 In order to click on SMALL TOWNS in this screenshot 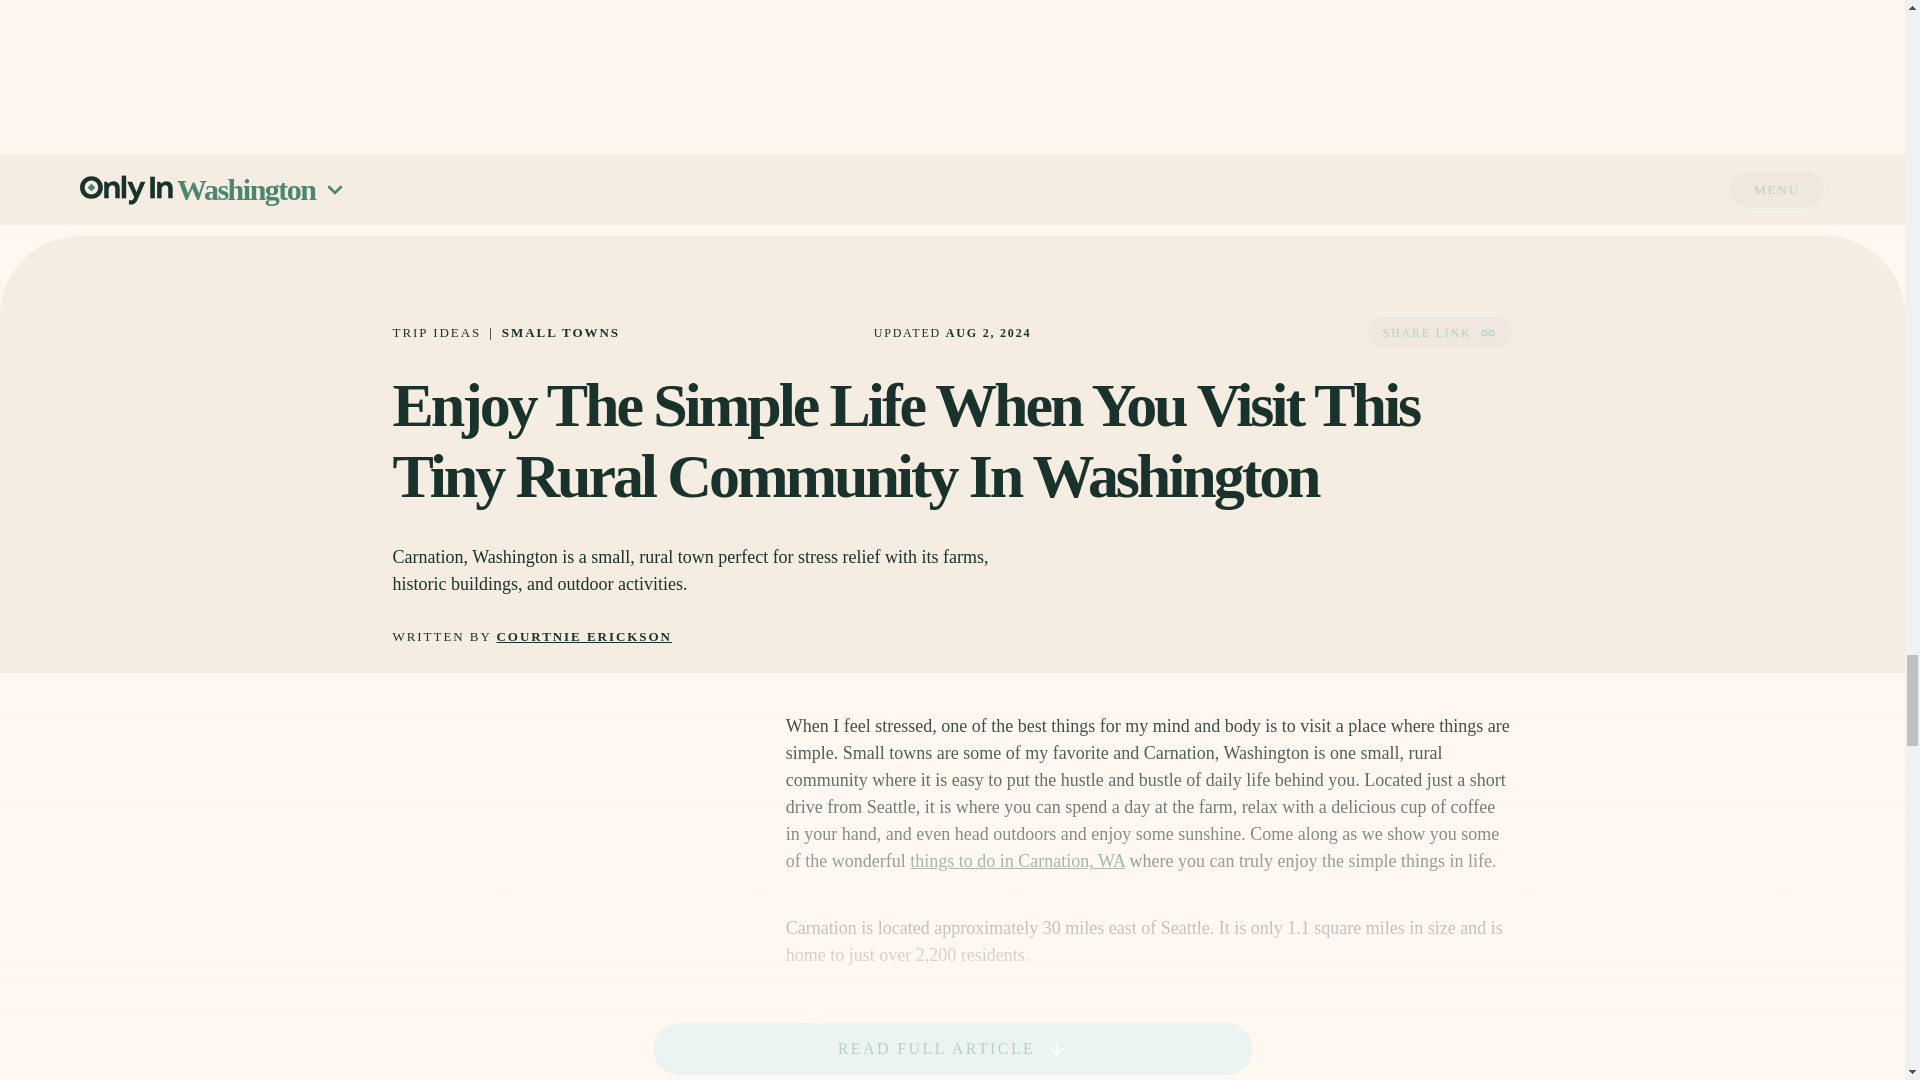, I will do `click(560, 332)`.